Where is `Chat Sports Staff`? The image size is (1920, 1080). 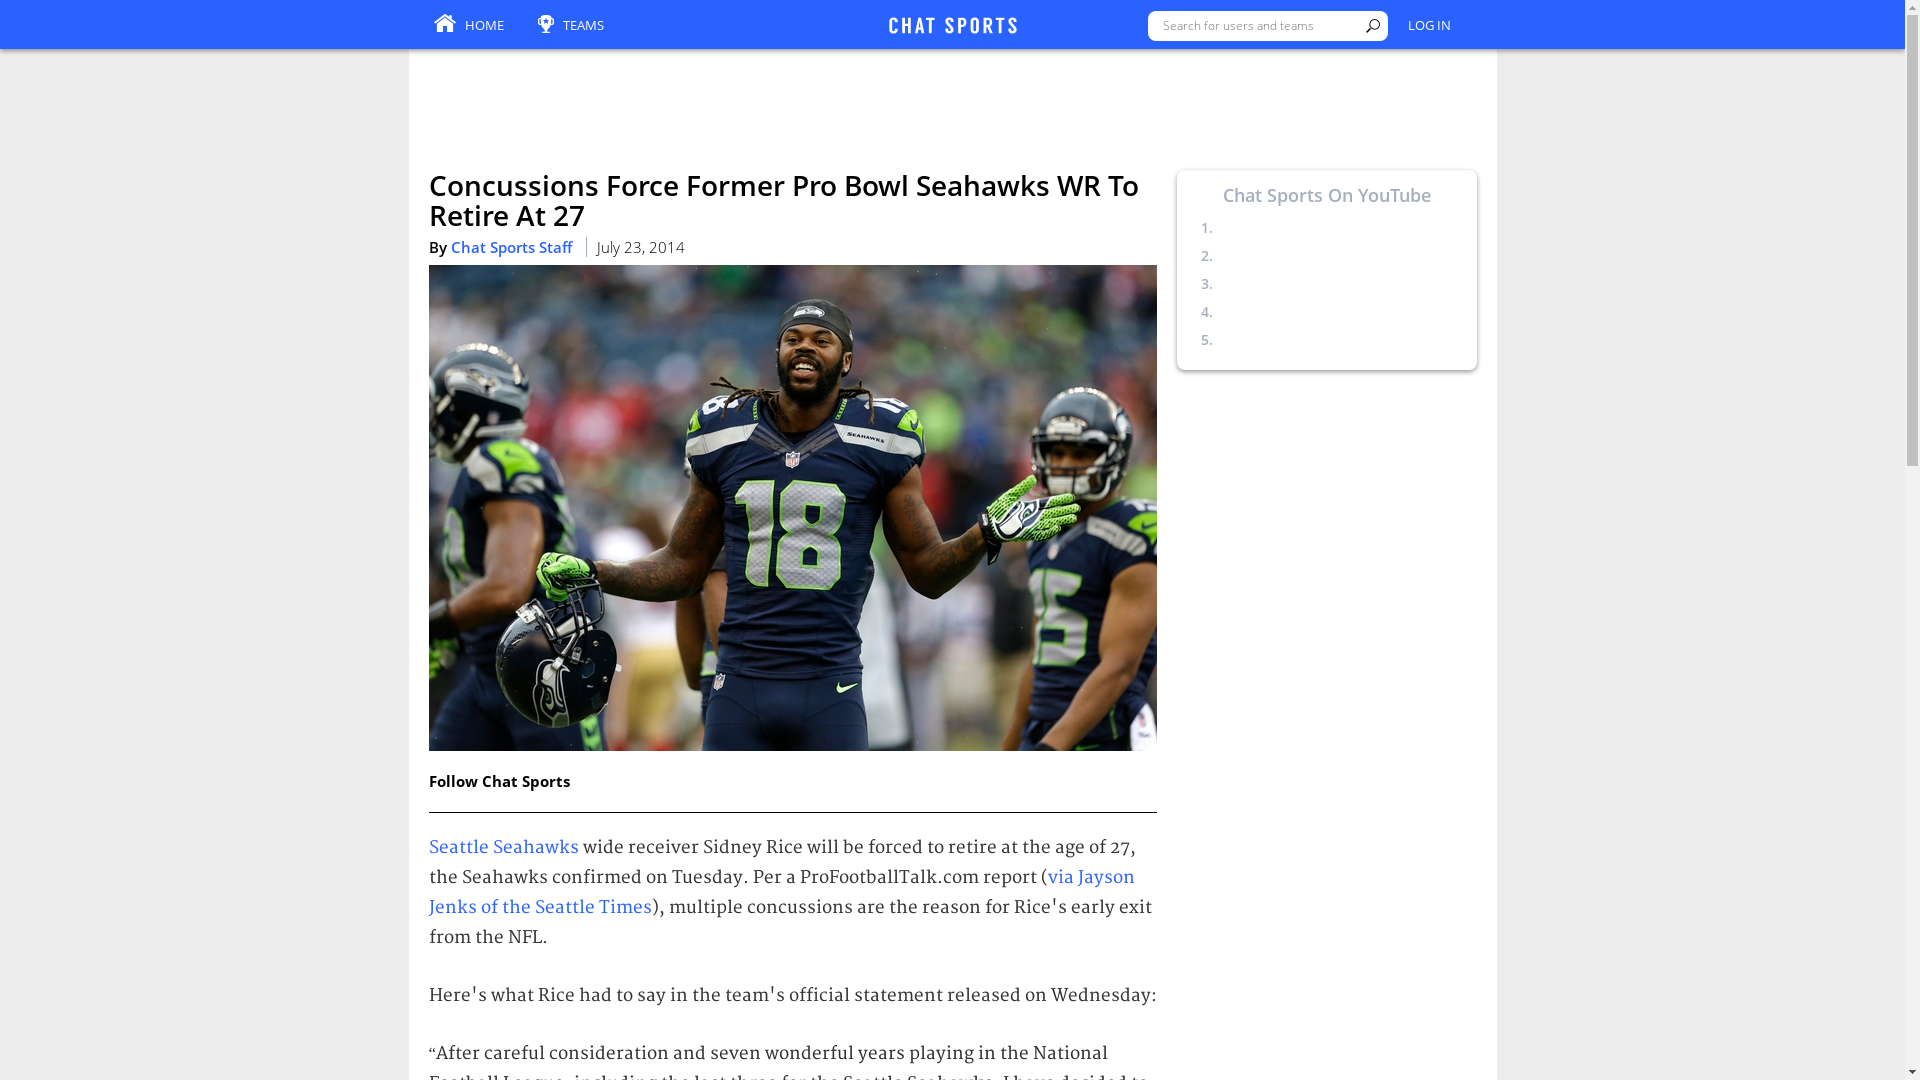 Chat Sports Staff is located at coordinates (510, 246).